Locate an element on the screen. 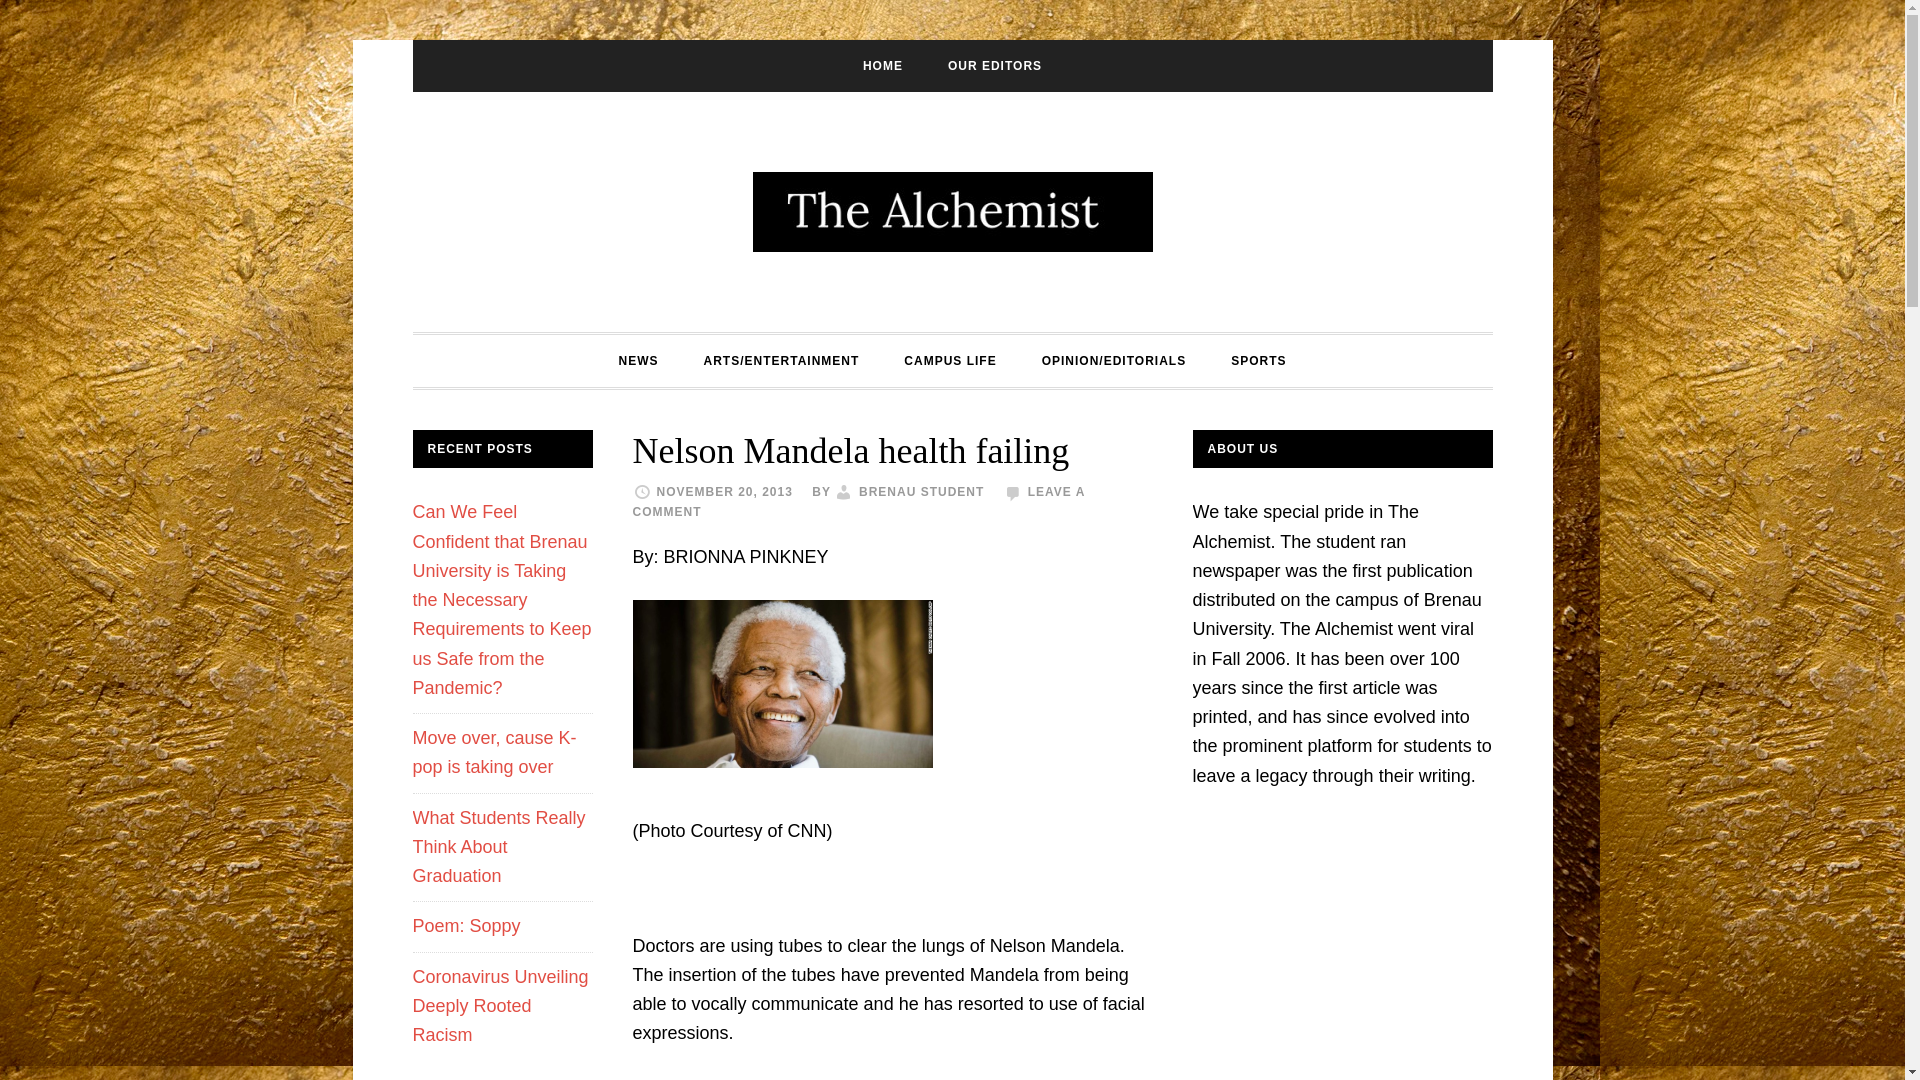 Image resolution: width=1920 pixels, height=1080 pixels. THE ALCHEMIST is located at coordinates (952, 211).